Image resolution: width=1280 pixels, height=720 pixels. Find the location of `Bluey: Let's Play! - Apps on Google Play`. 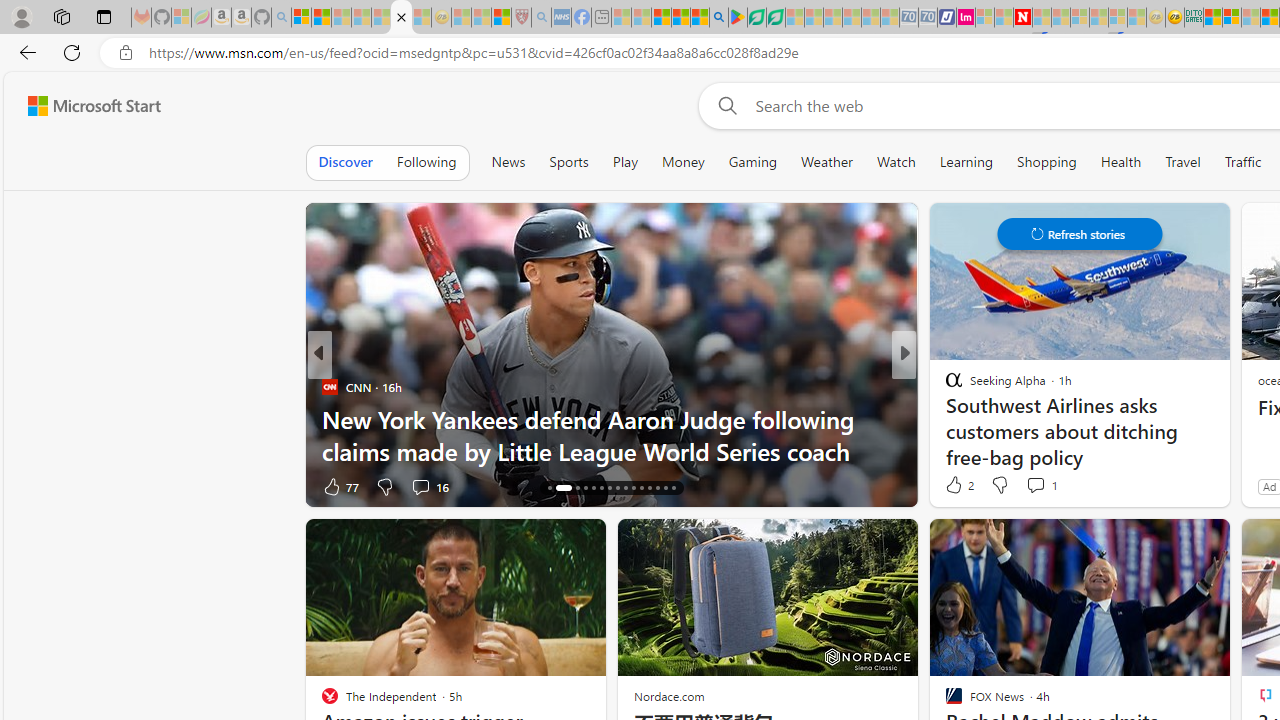

Bluey: Let's Play! - Apps on Google Play is located at coordinates (738, 18).